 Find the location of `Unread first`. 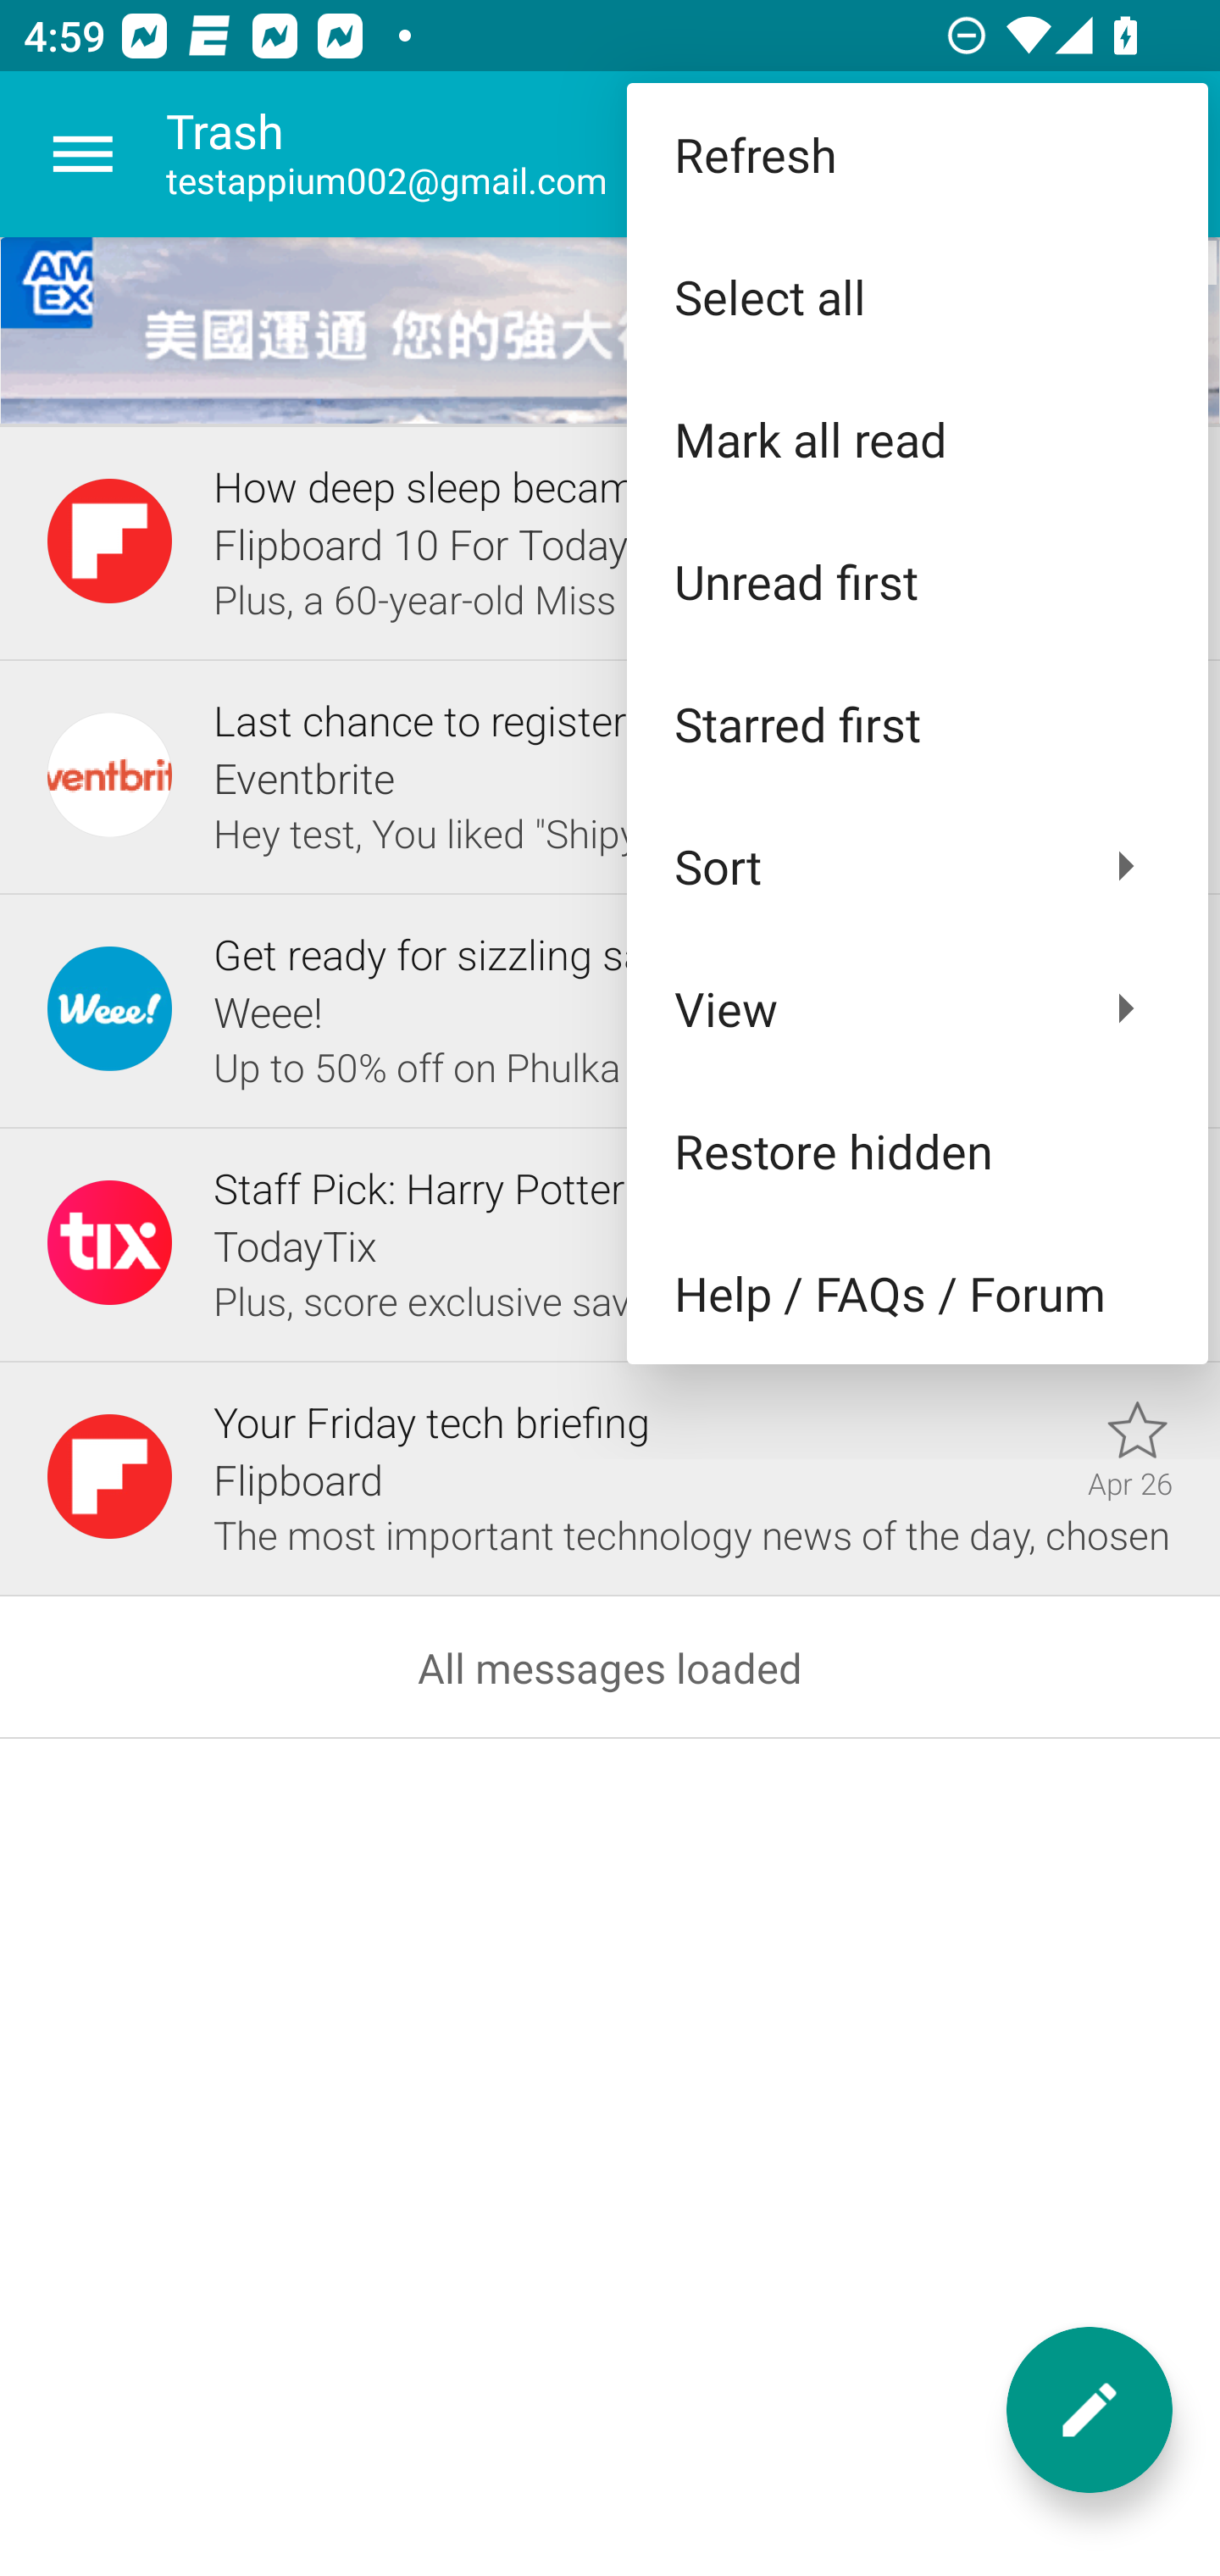

Unread first is located at coordinates (917, 580).